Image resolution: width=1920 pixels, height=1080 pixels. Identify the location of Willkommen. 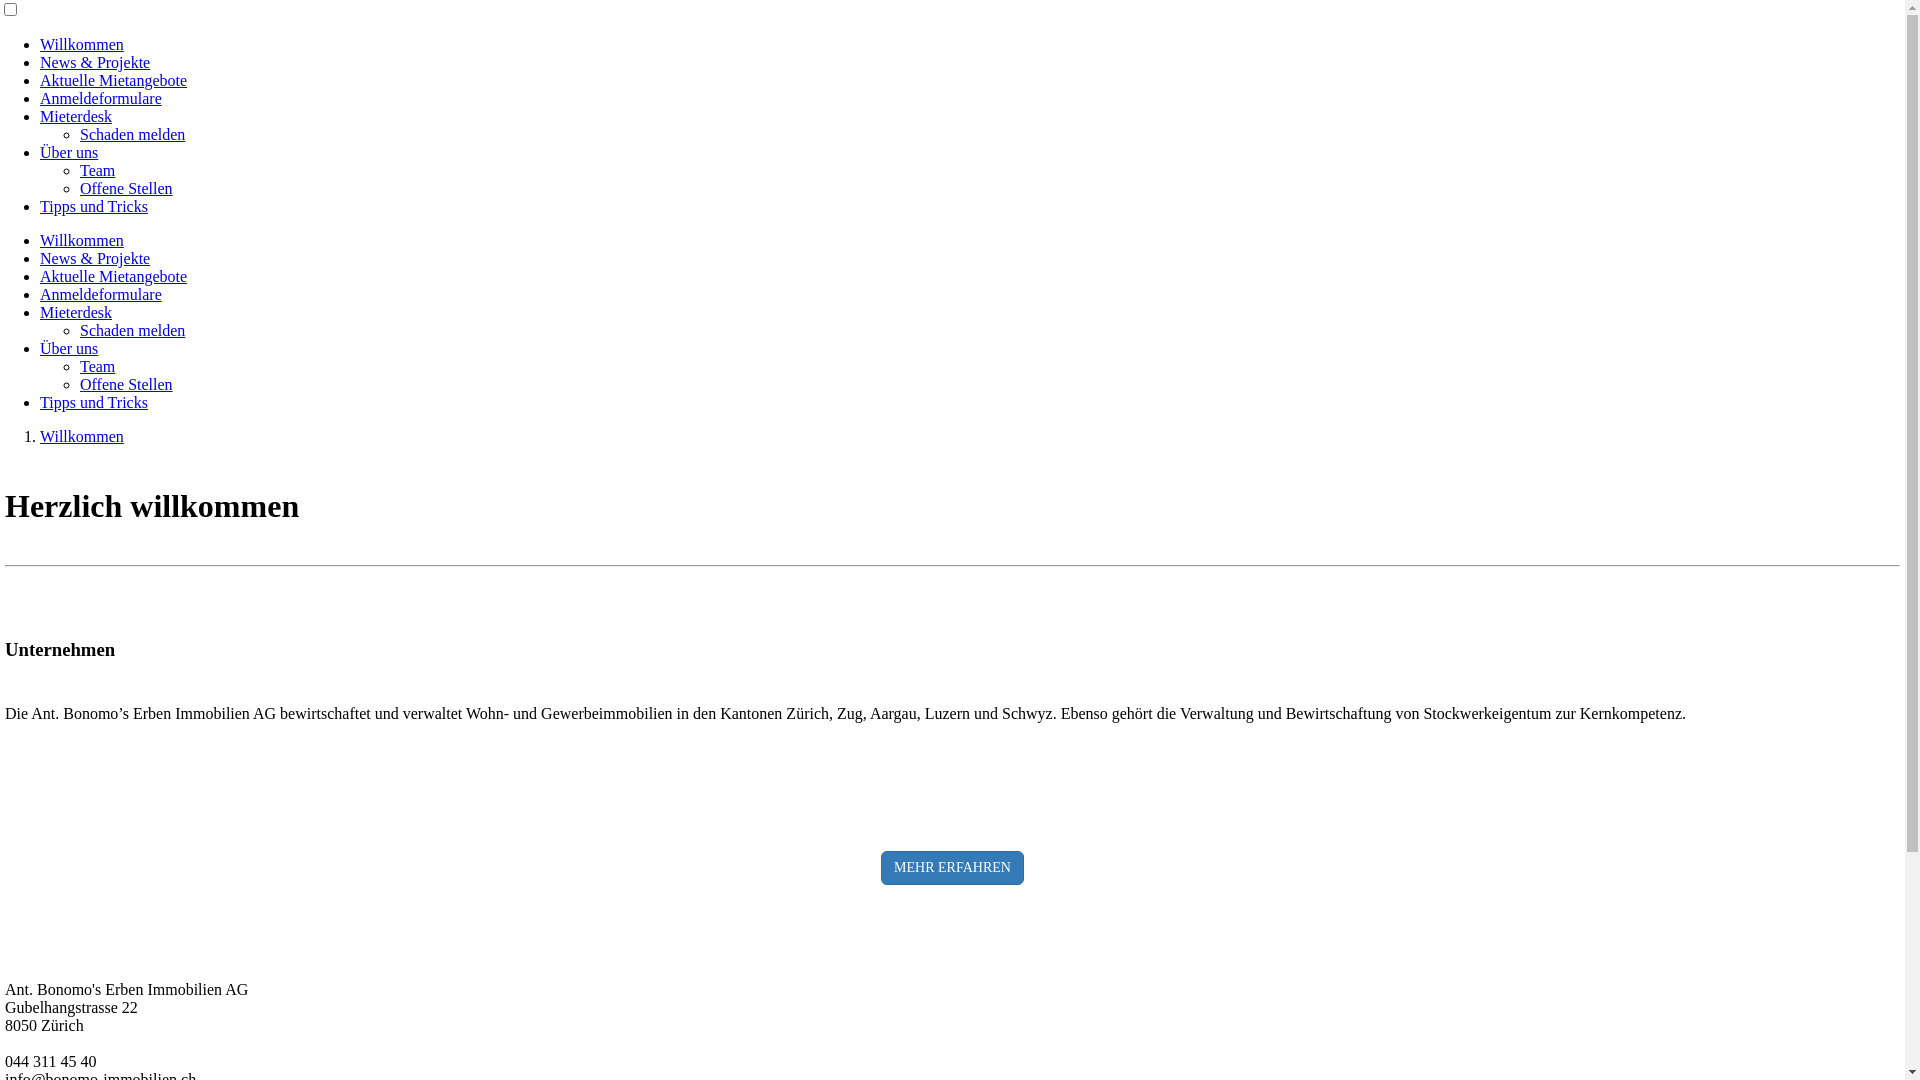
(82, 436).